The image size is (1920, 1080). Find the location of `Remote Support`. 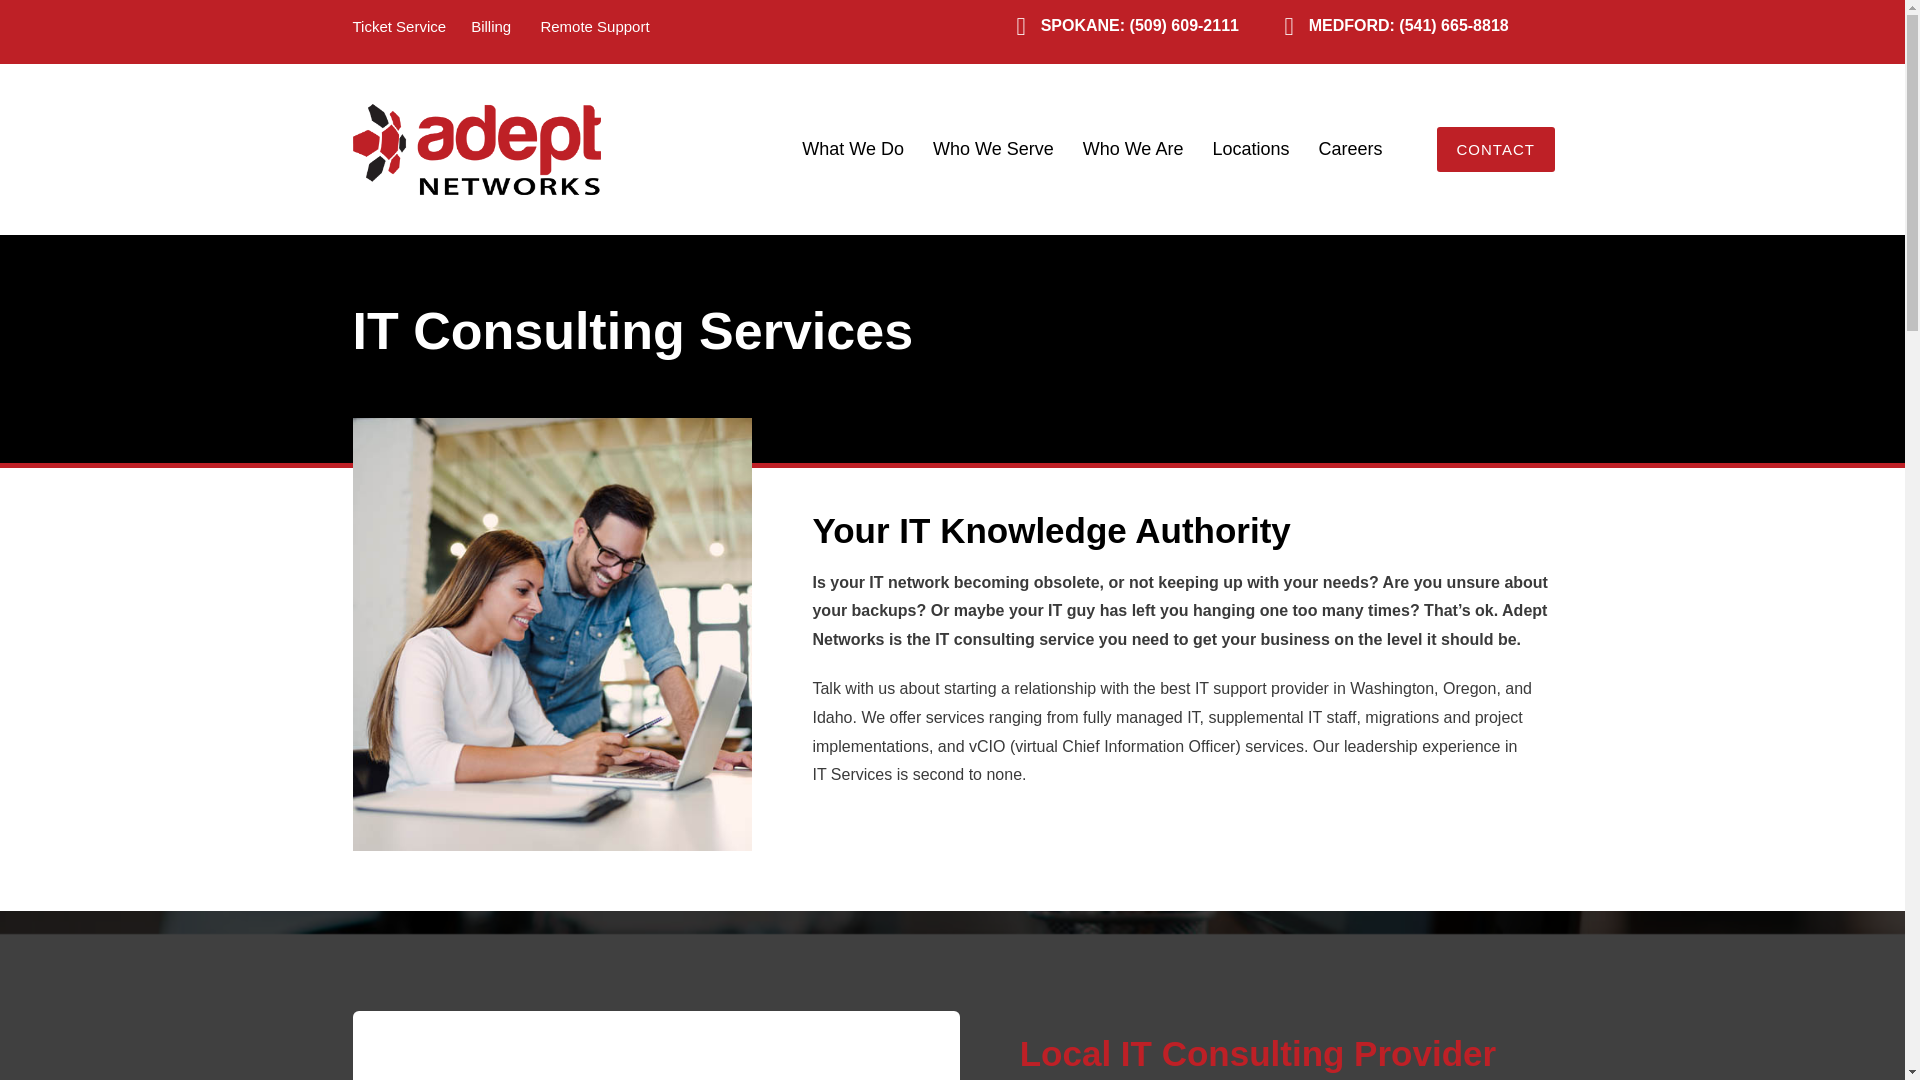

Remote Support is located at coordinates (594, 26).